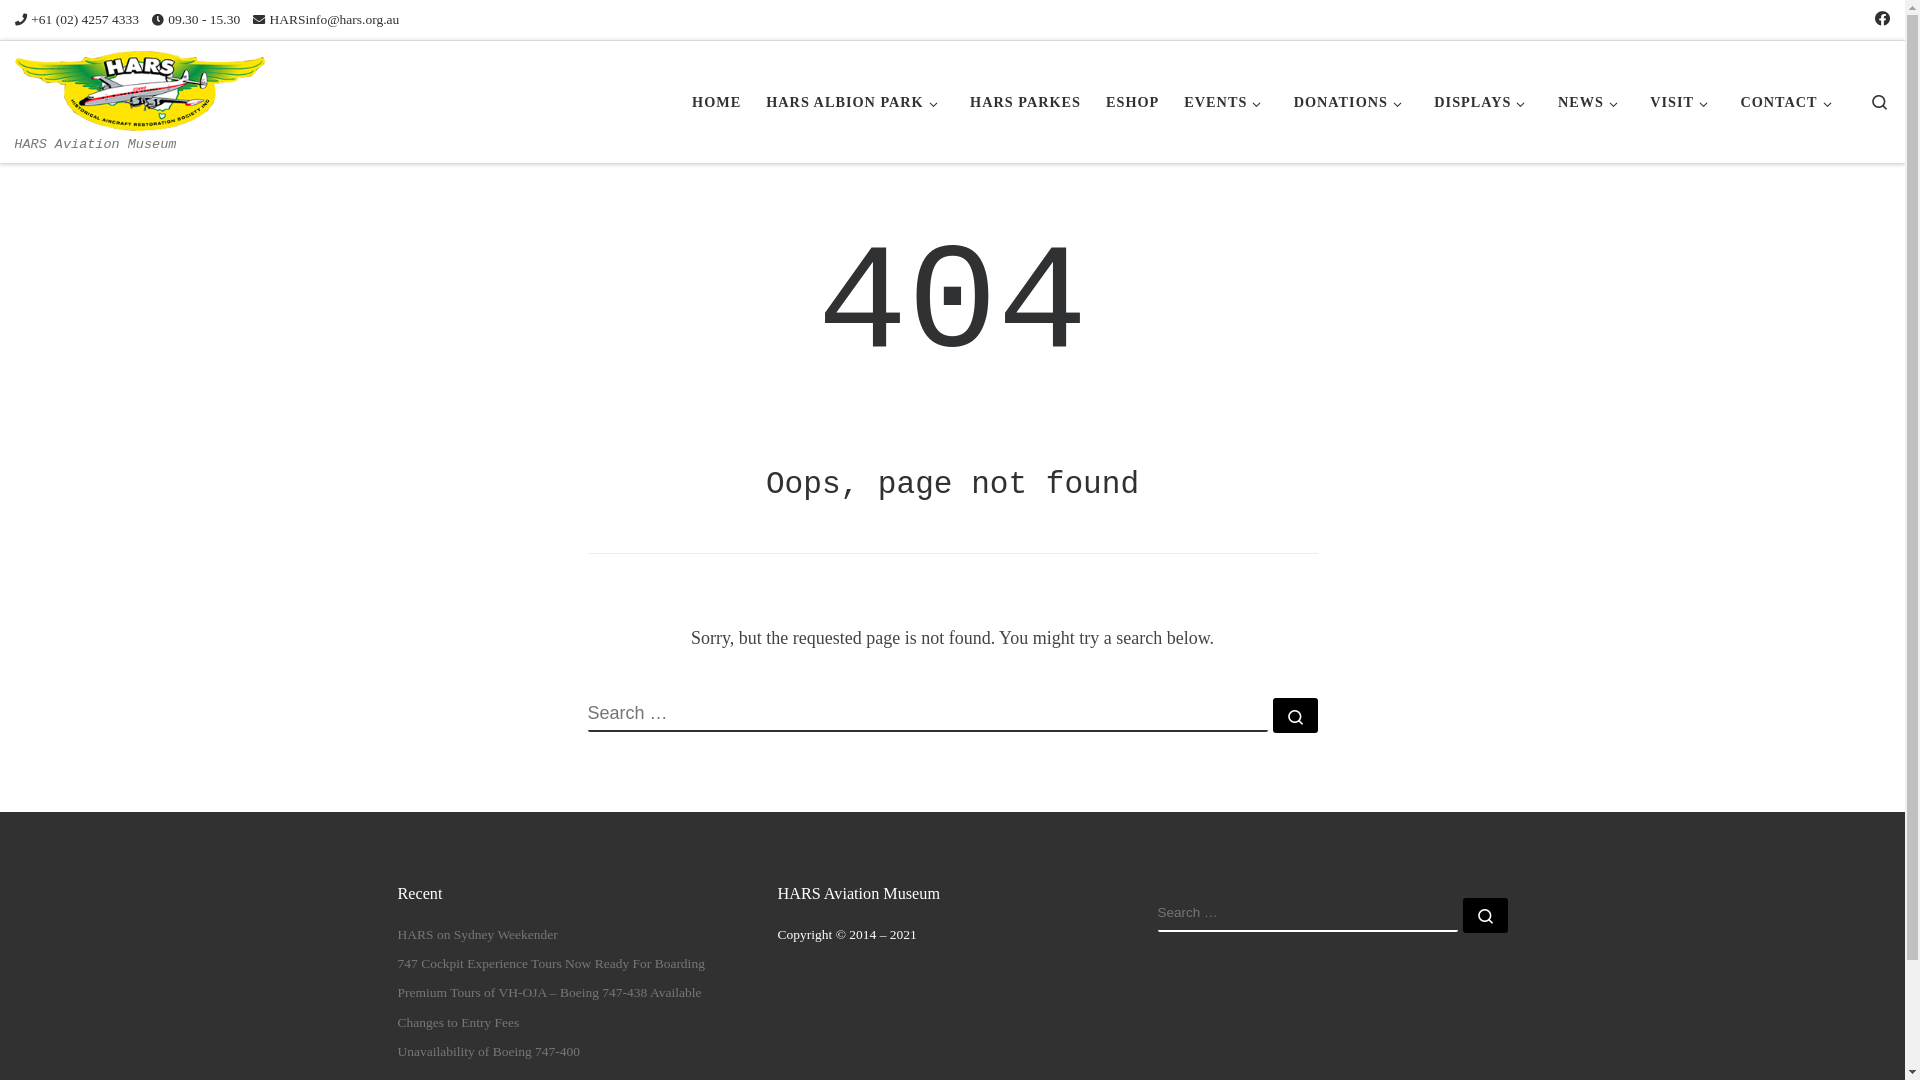 This screenshot has height=1080, width=1920. Describe the element at coordinates (856, 102) in the screenshot. I see `HARS ALBION PARK` at that location.